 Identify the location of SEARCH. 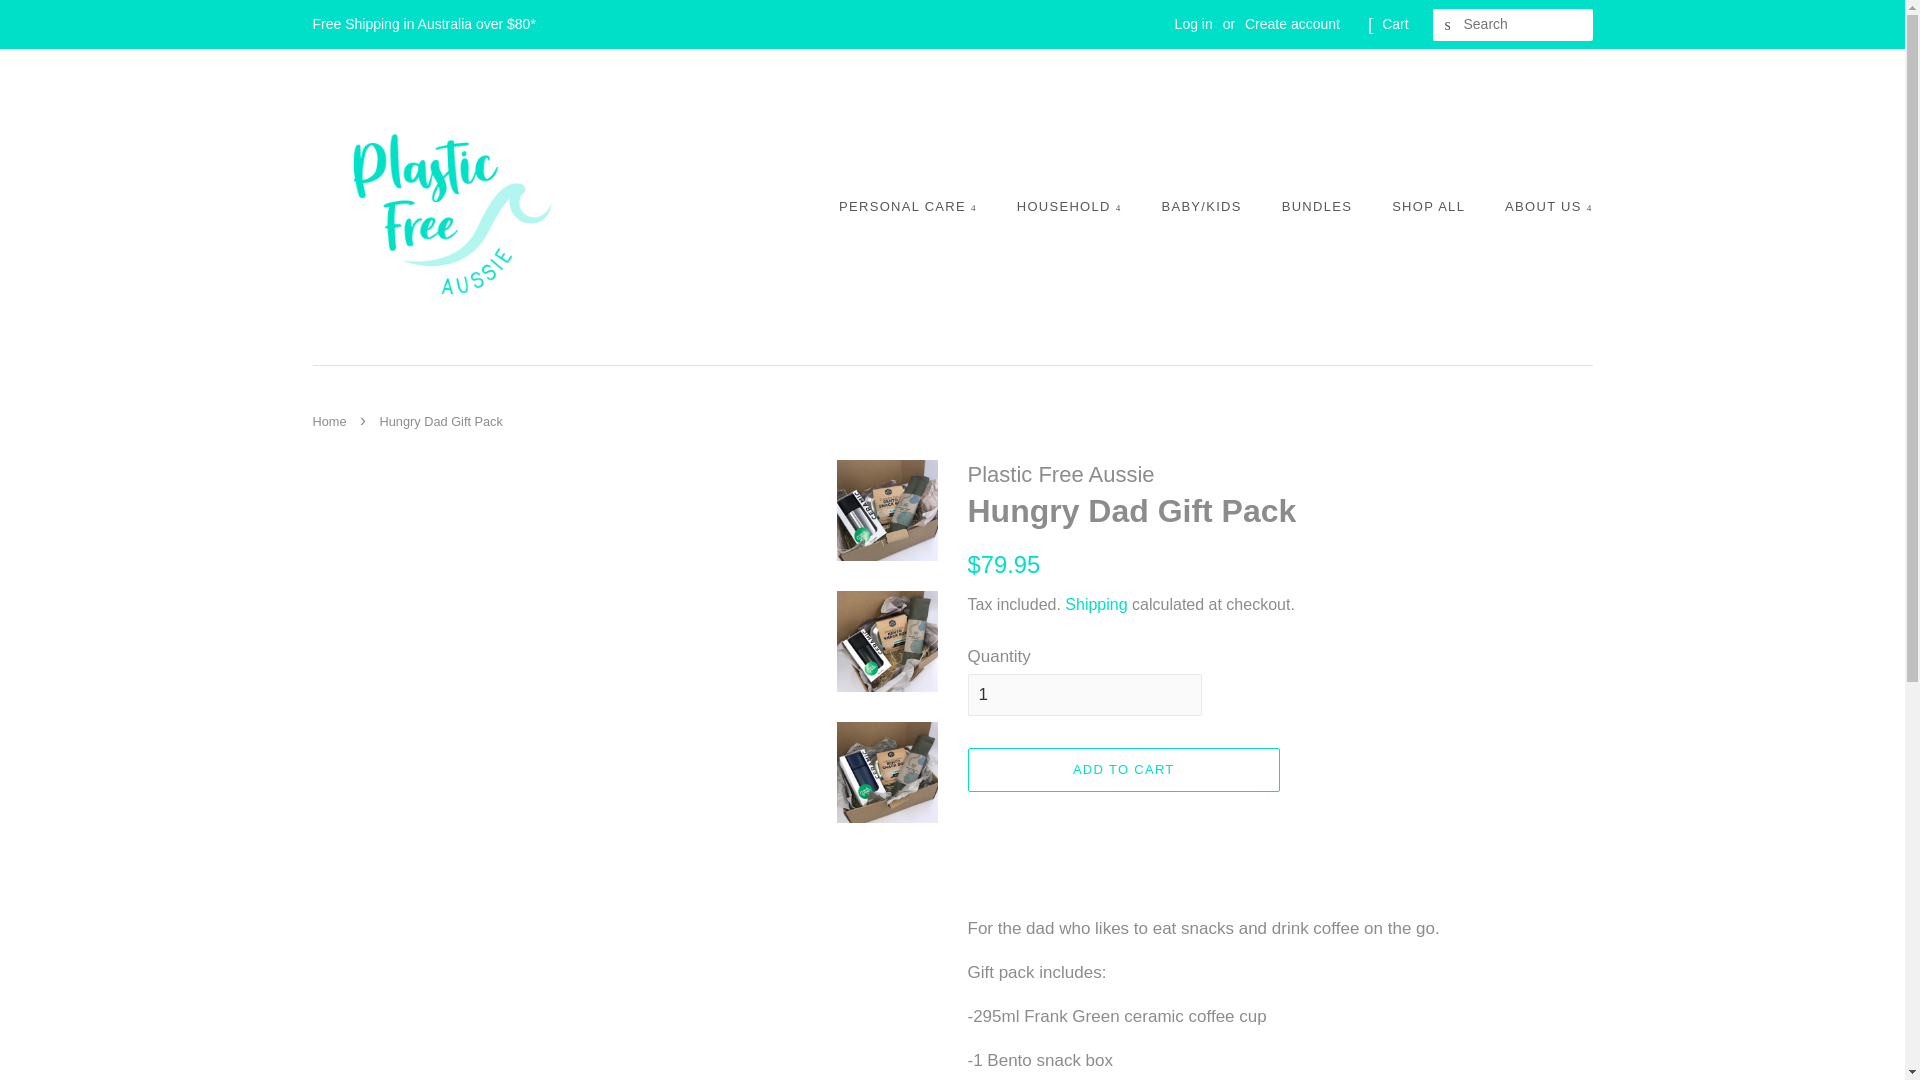
(1448, 25).